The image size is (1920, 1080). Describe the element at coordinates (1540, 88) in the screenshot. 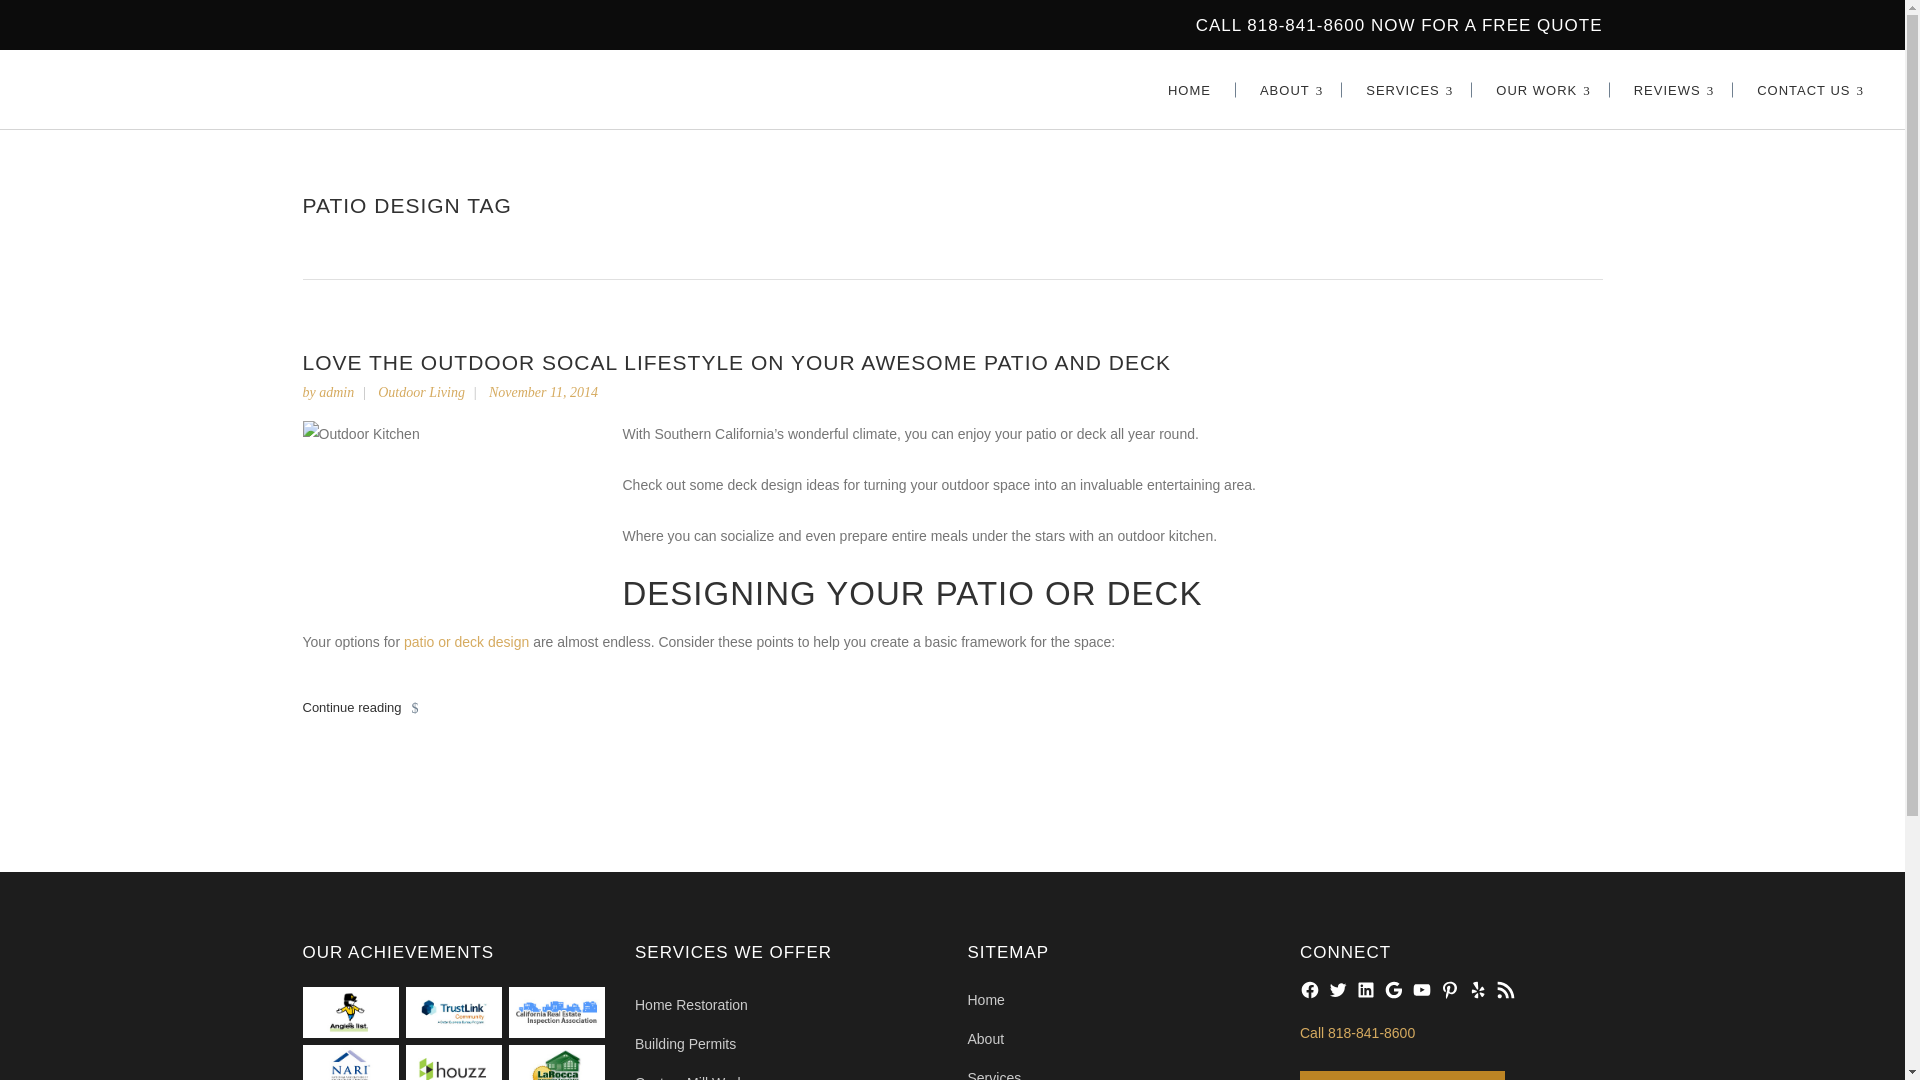

I see `OUR WORK` at that location.